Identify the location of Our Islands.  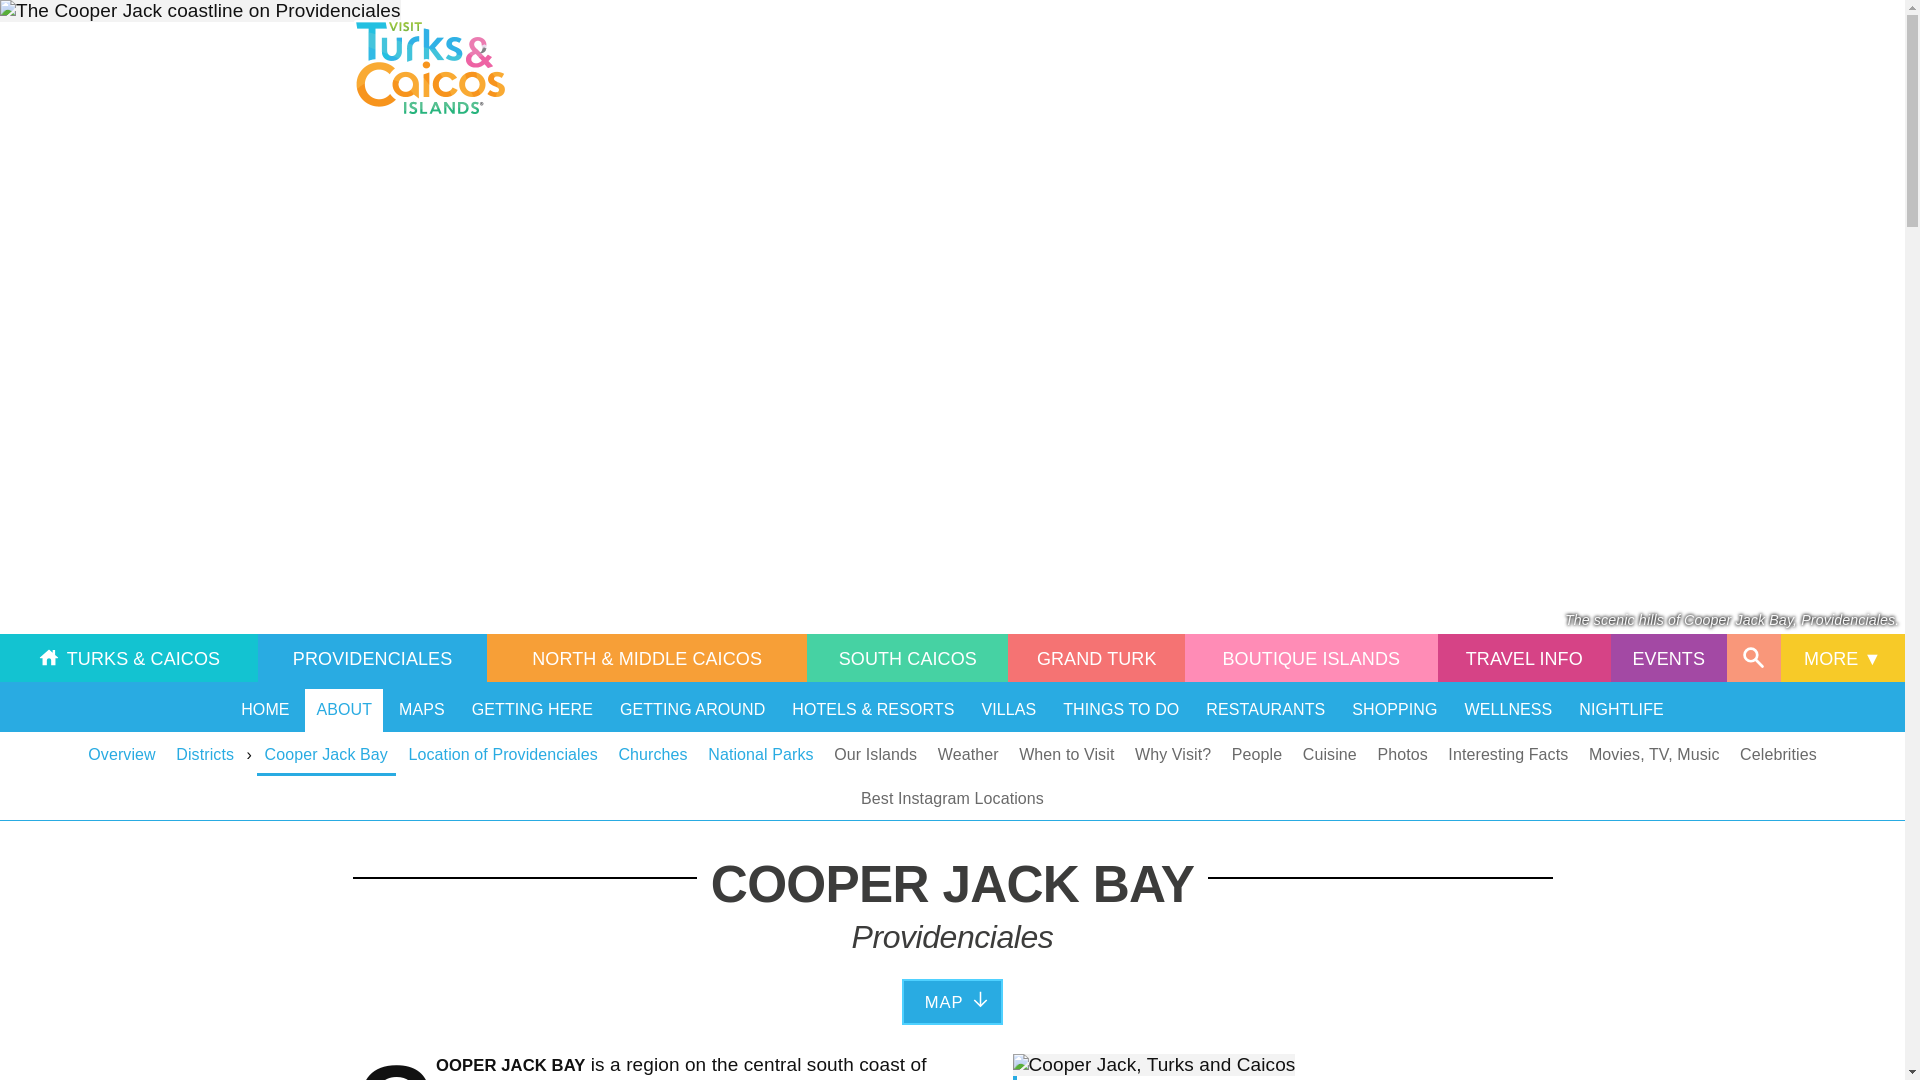
(875, 755).